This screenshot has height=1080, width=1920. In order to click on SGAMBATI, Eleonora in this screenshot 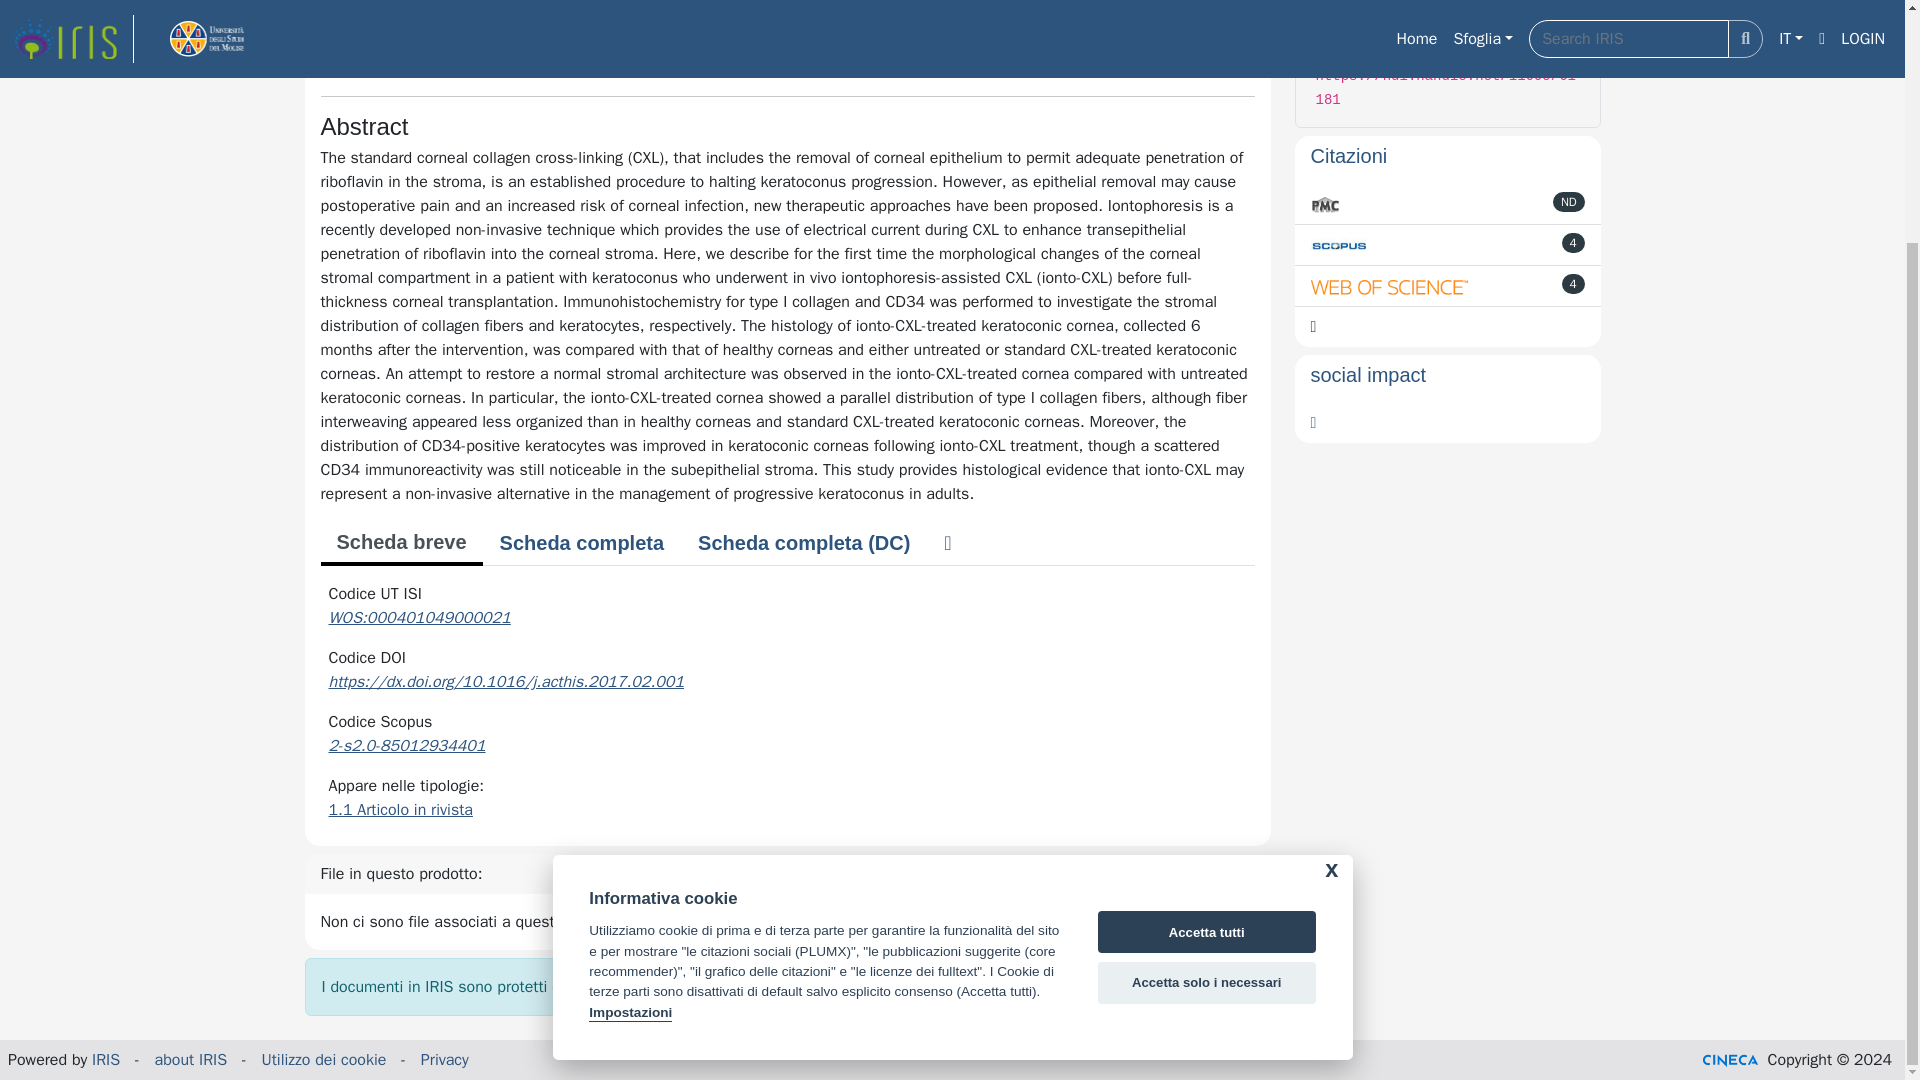, I will do `click(420, 26)`.